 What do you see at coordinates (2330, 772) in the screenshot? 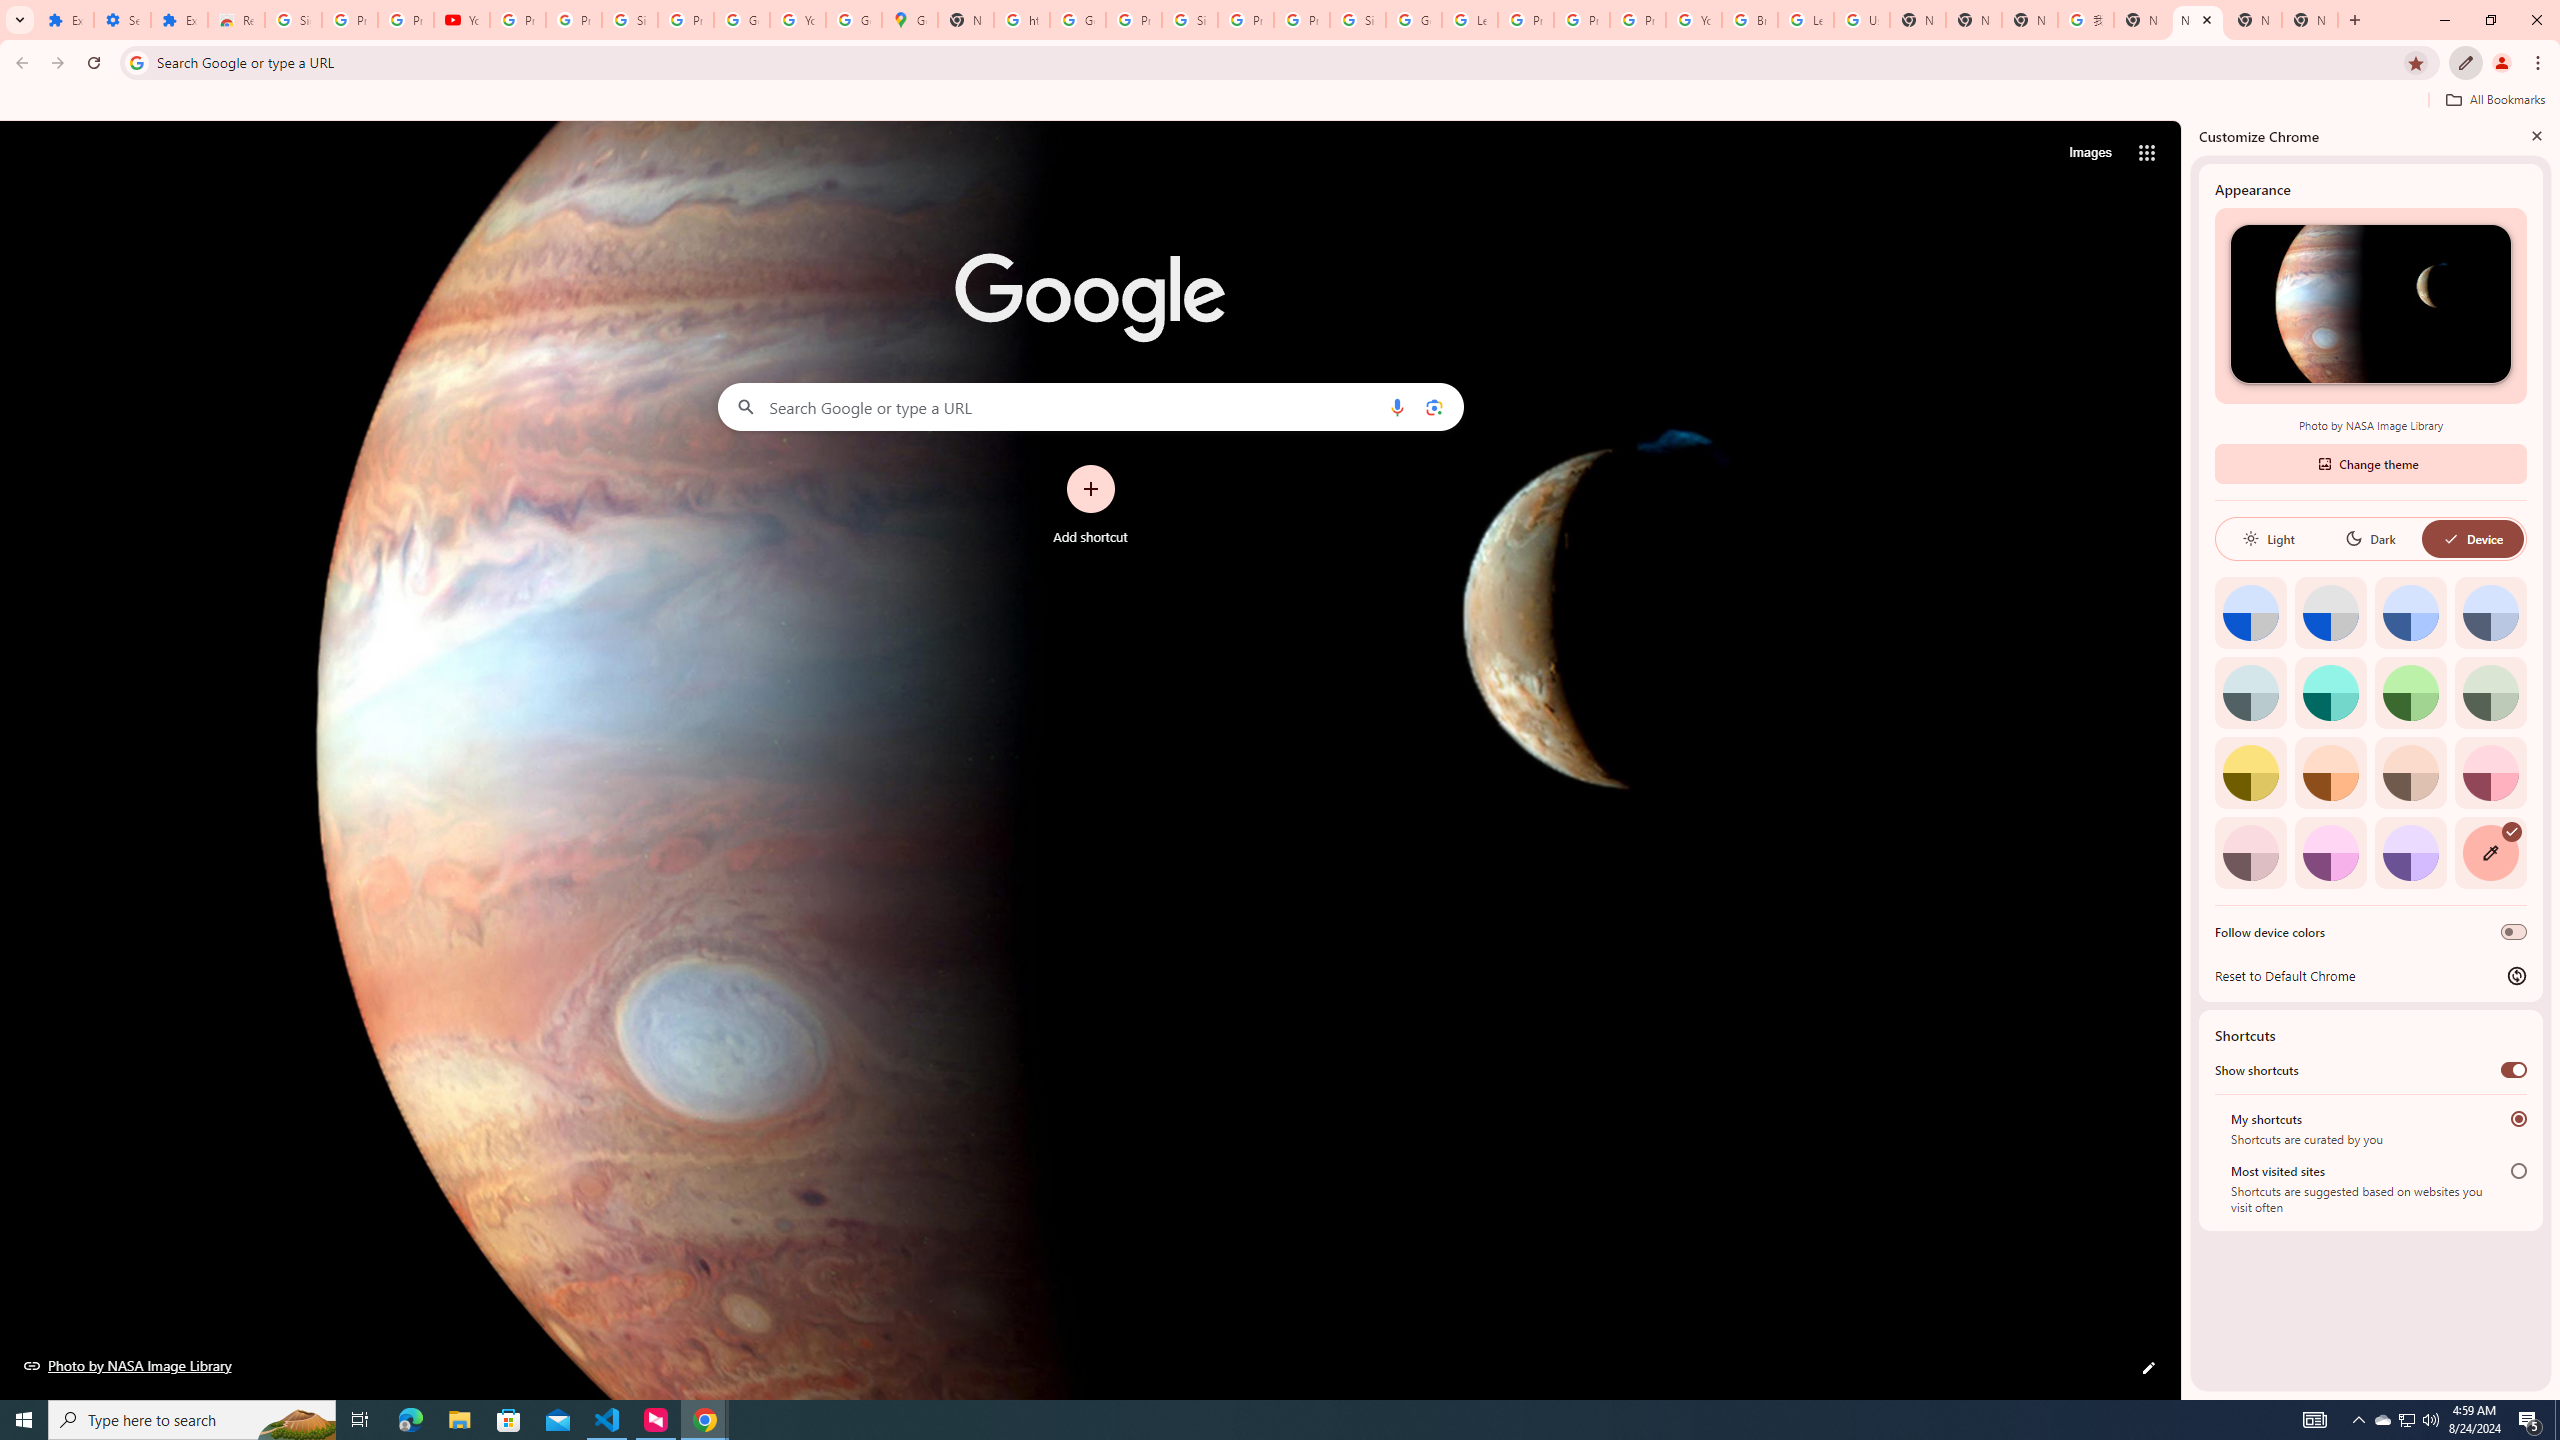
I see `Orange` at bounding box center [2330, 772].